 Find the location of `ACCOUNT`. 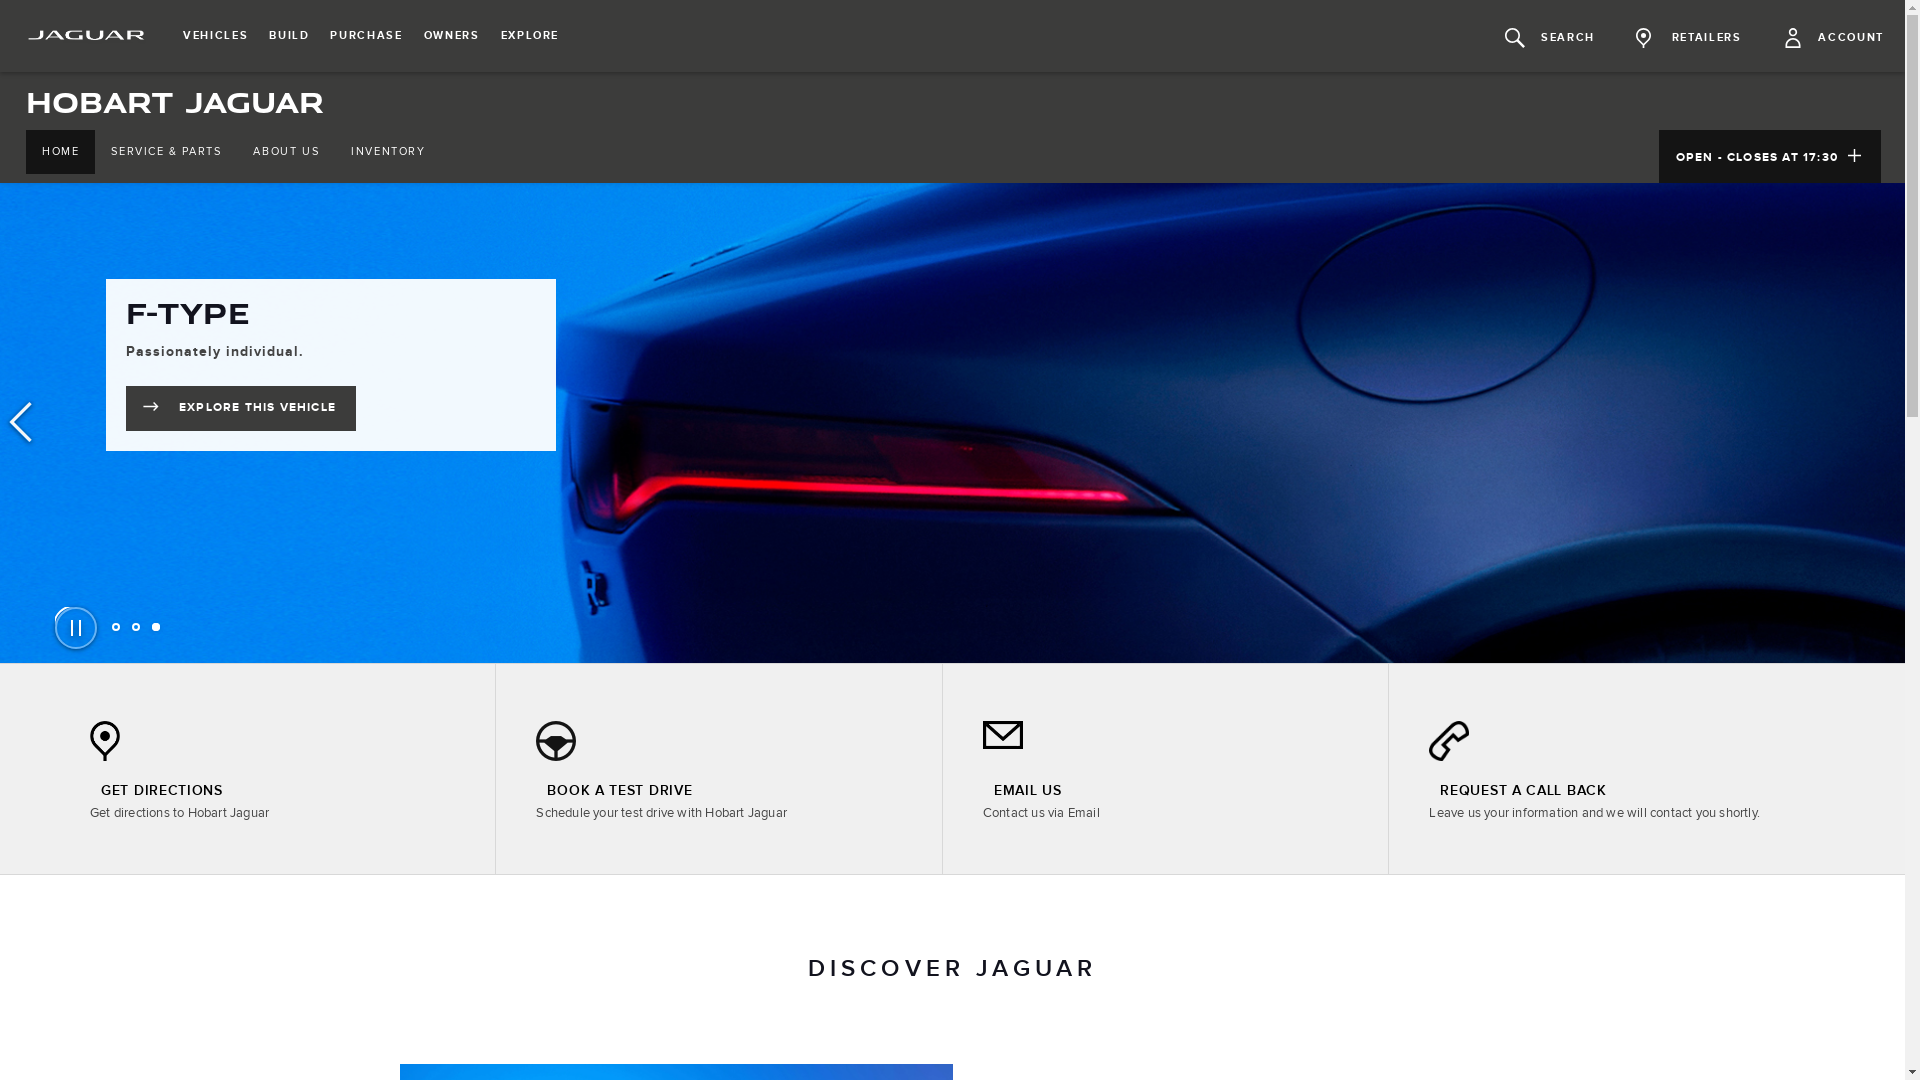

ACCOUNT is located at coordinates (1834, 36).